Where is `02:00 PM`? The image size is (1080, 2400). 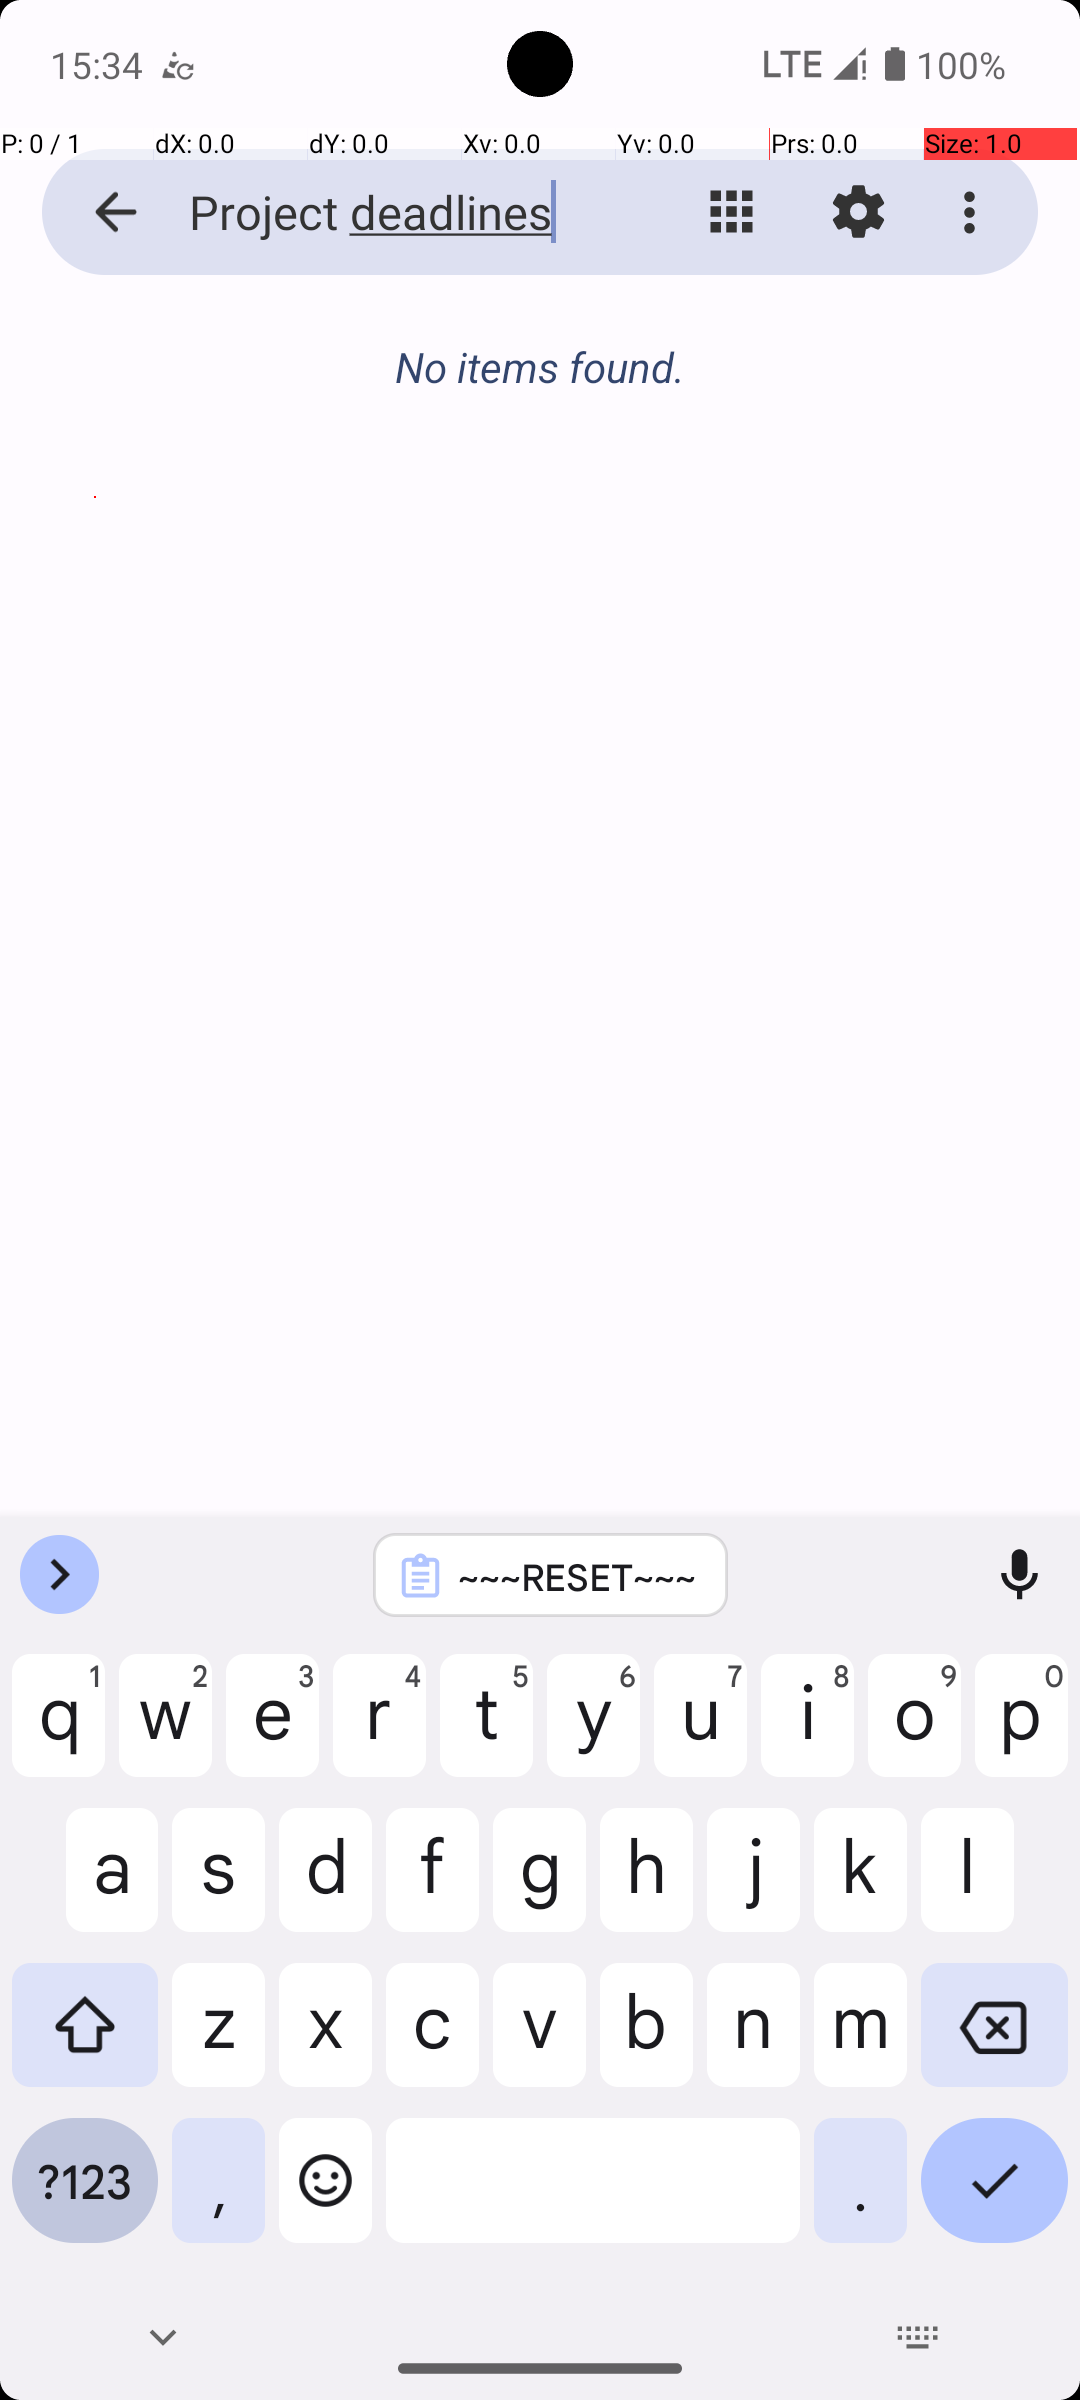
02:00 PM is located at coordinates (95, 1384).